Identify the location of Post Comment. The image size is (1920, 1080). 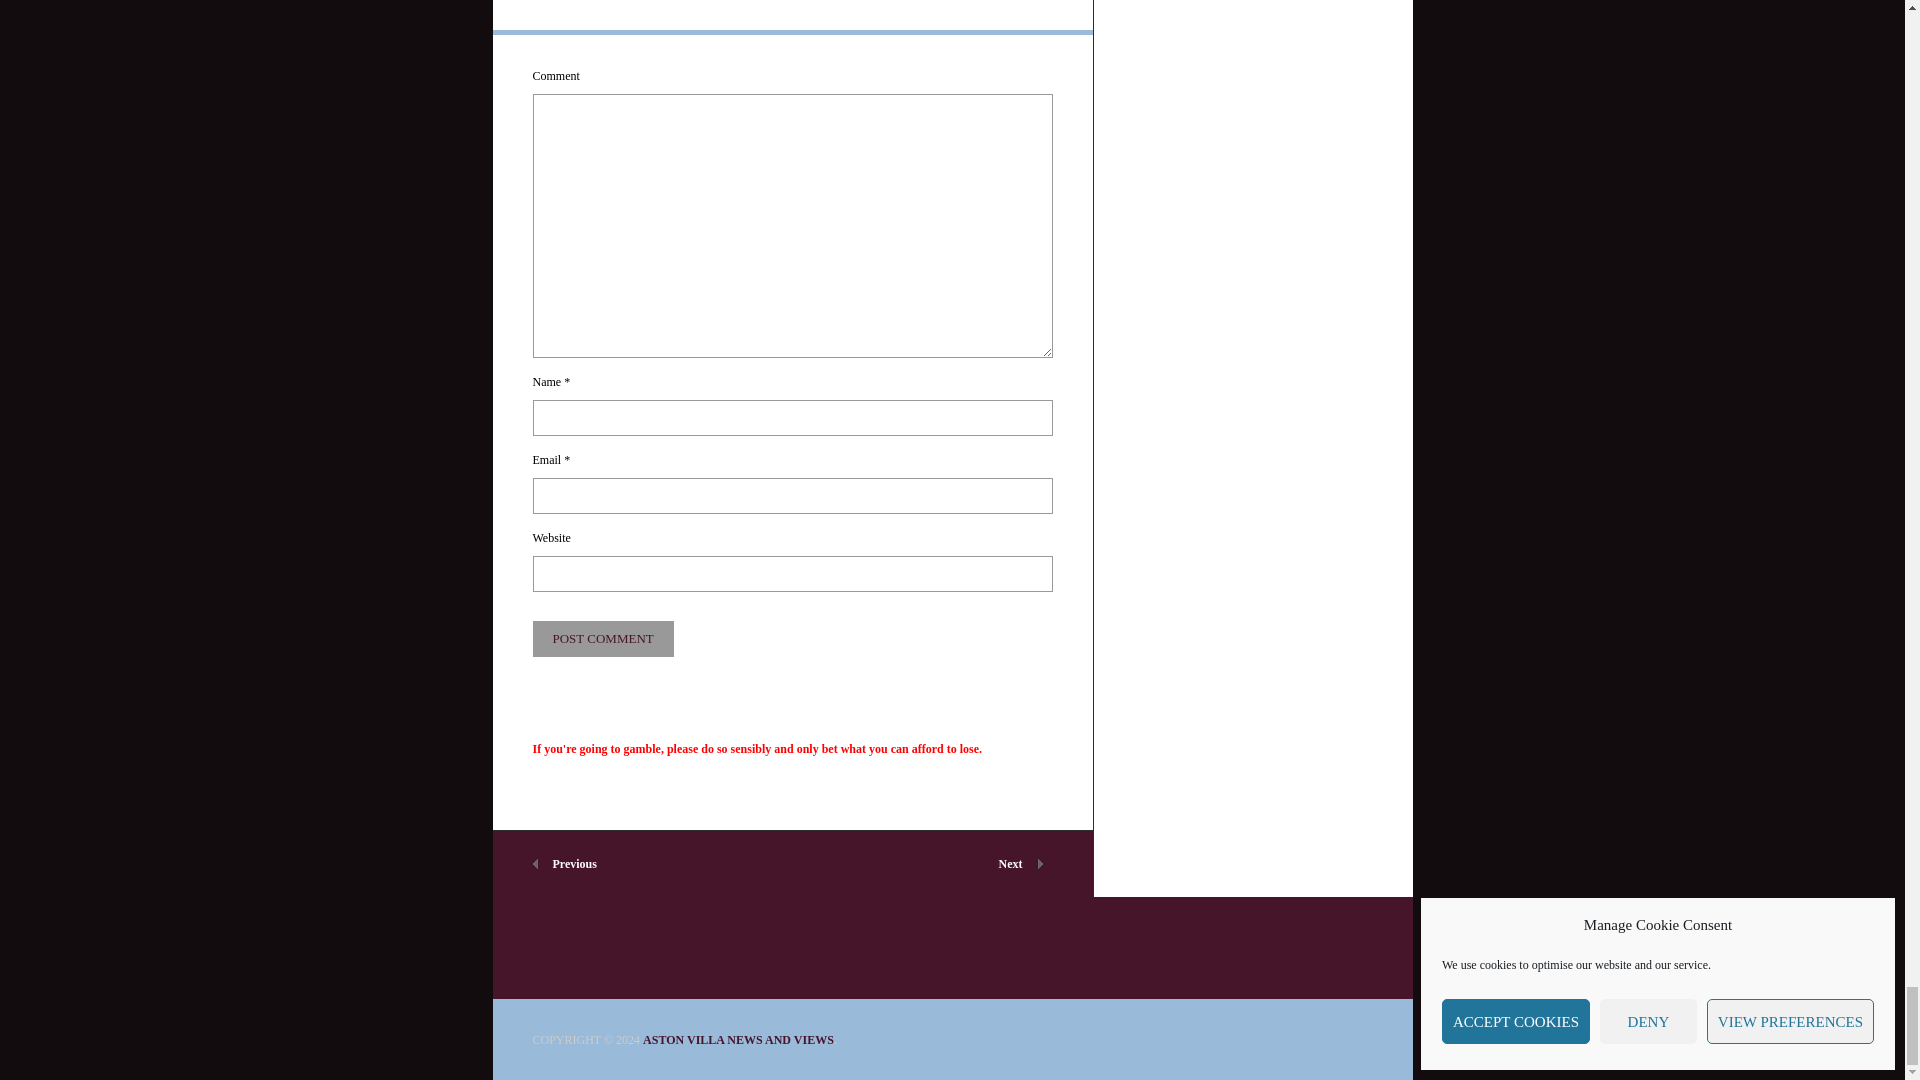
(602, 638).